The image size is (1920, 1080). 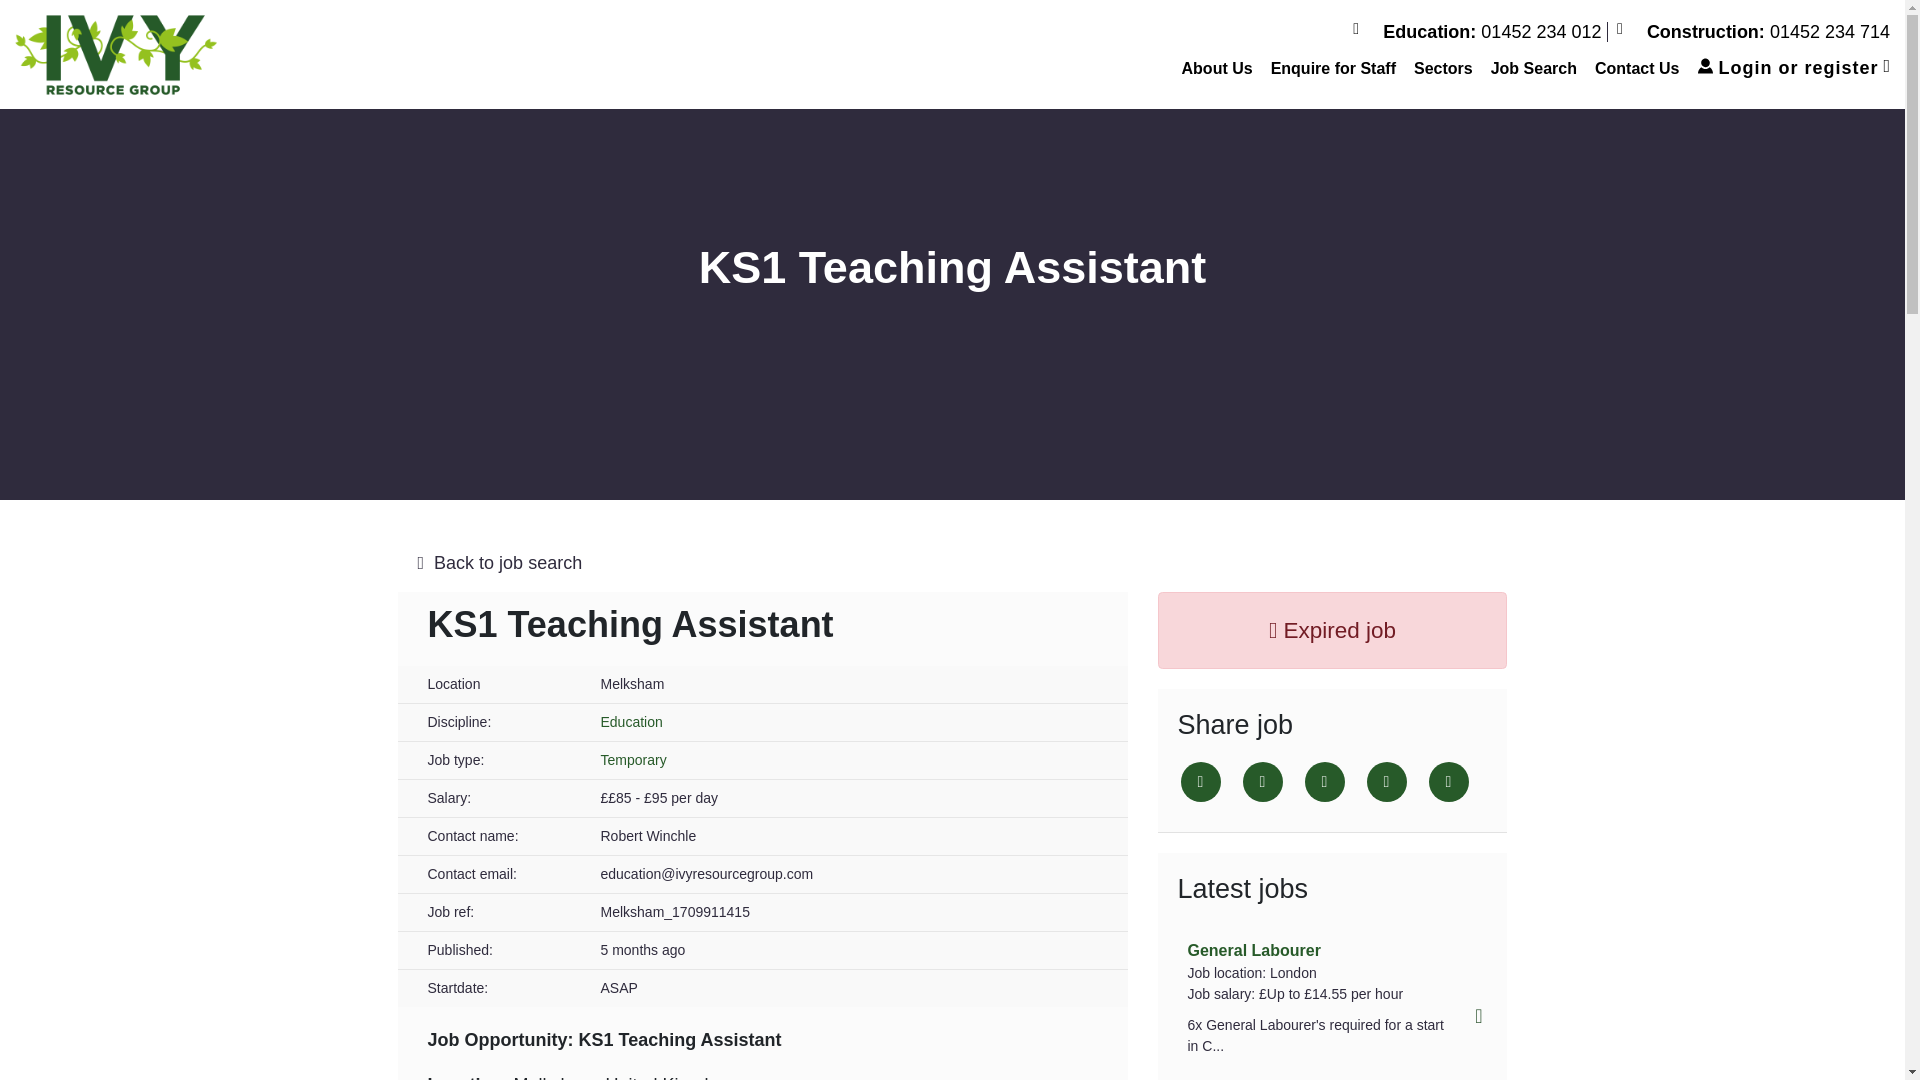 What do you see at coordinates (1534, 68) in the screenshot?
I see `Job Search` at bounding box center [1534, 68].